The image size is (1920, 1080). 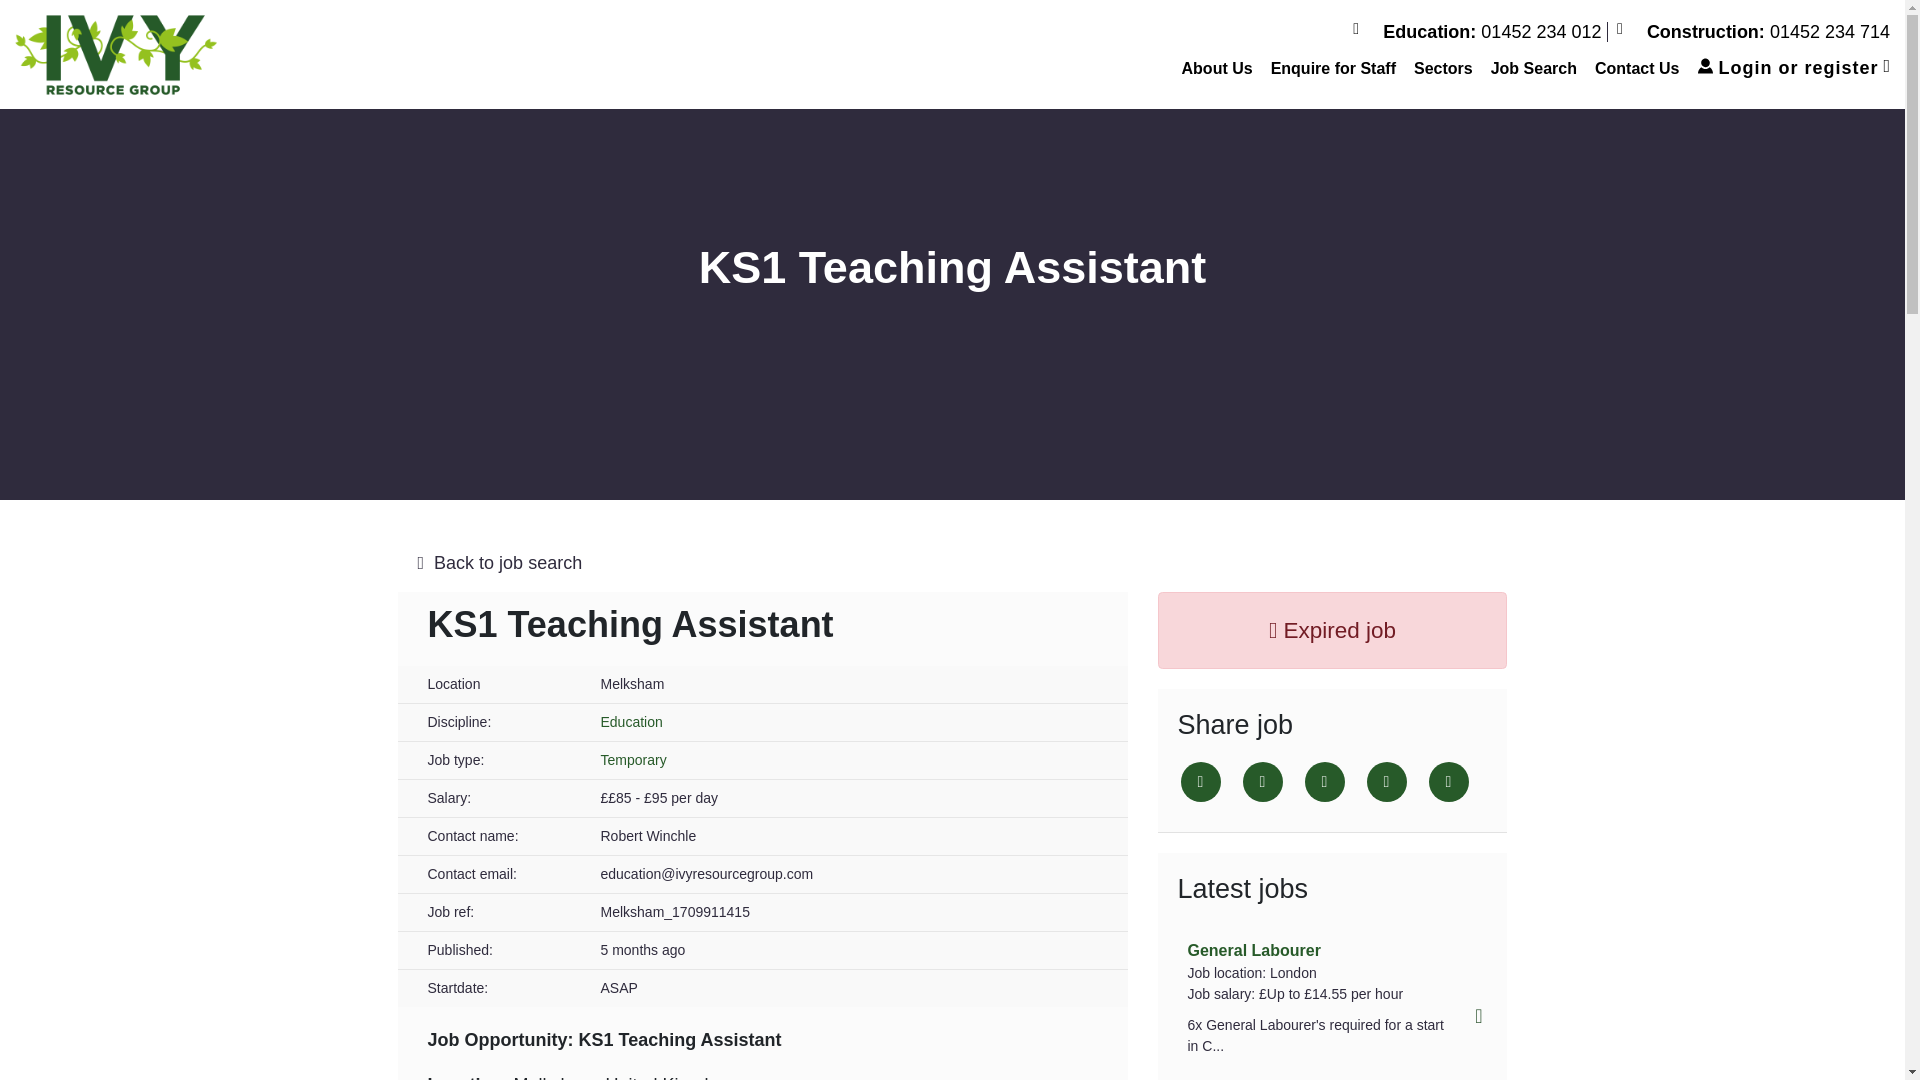 What do you see at coordinates (1534, 68) in the screenshot?
I see `Job Search` at bounding box center [1534, 68].